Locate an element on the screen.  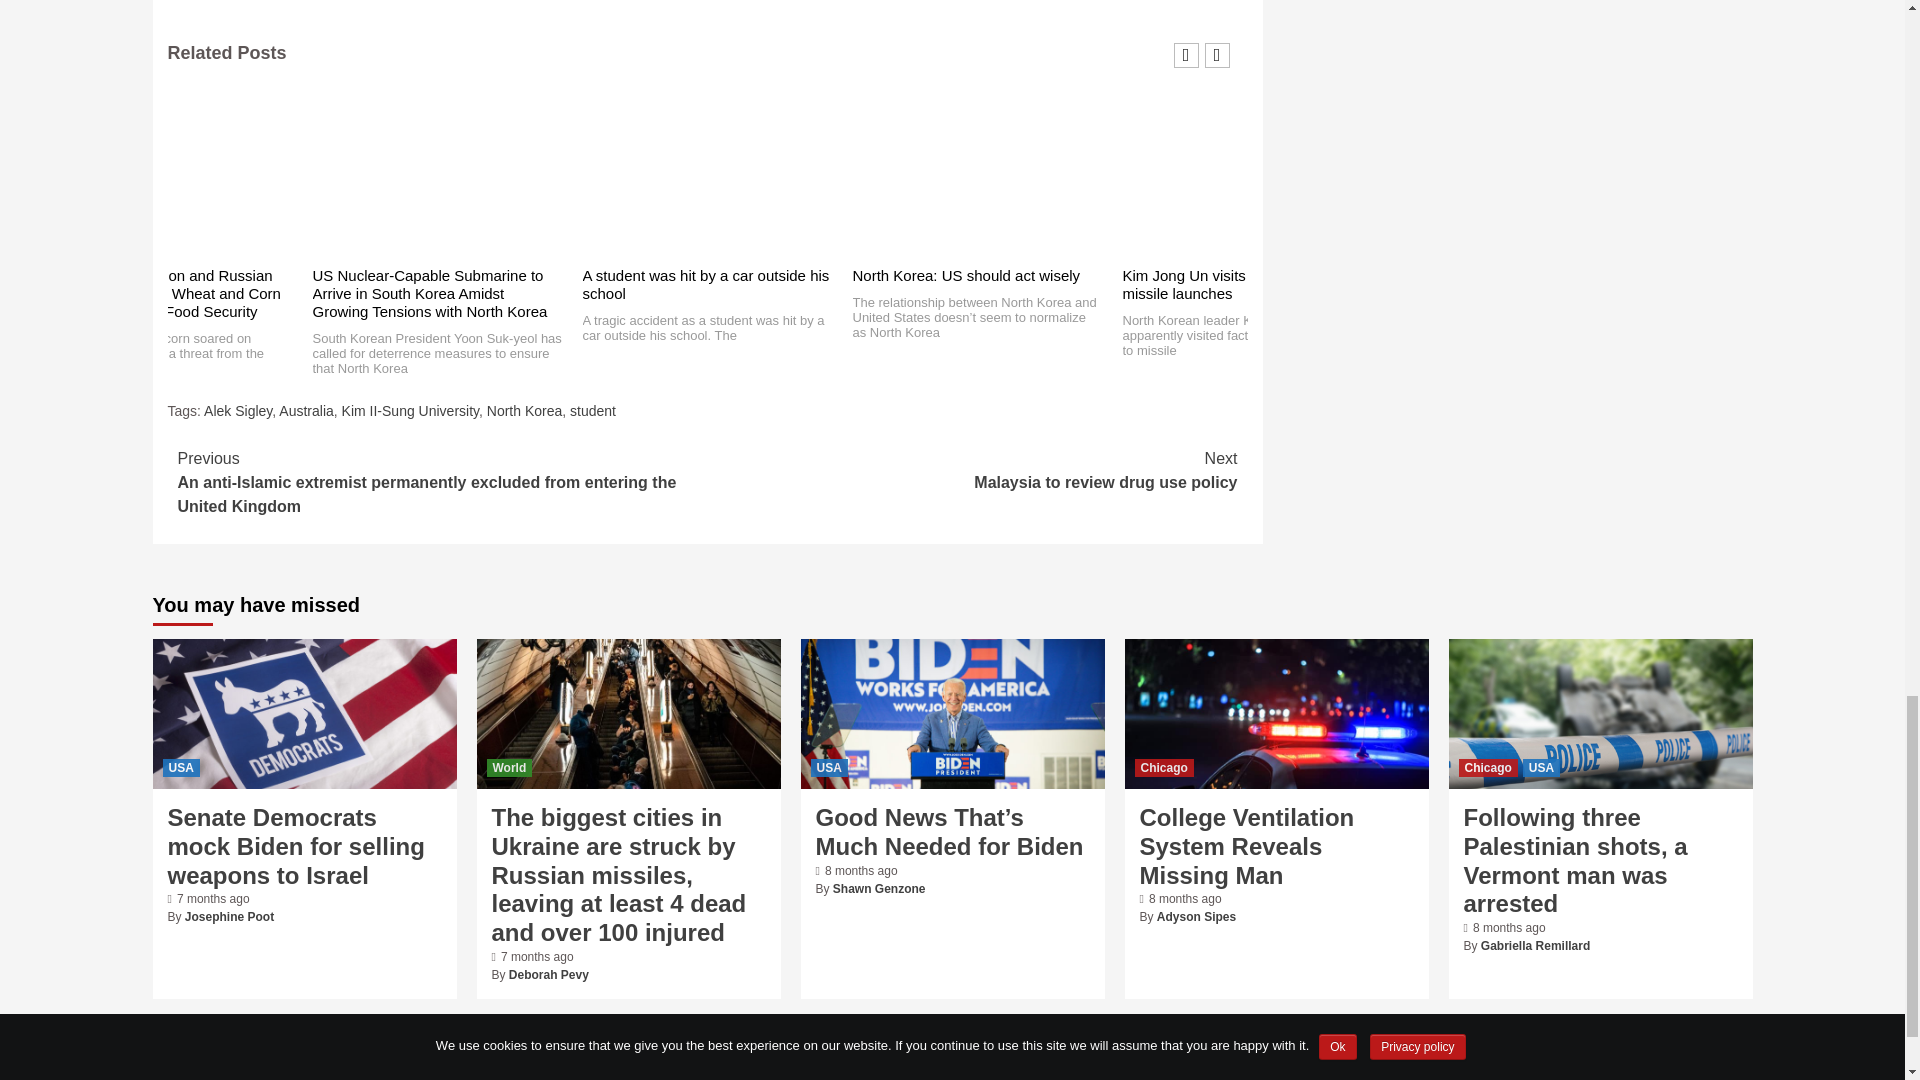
A student was hit by a car outside his school is located at coordinates (705, 284).